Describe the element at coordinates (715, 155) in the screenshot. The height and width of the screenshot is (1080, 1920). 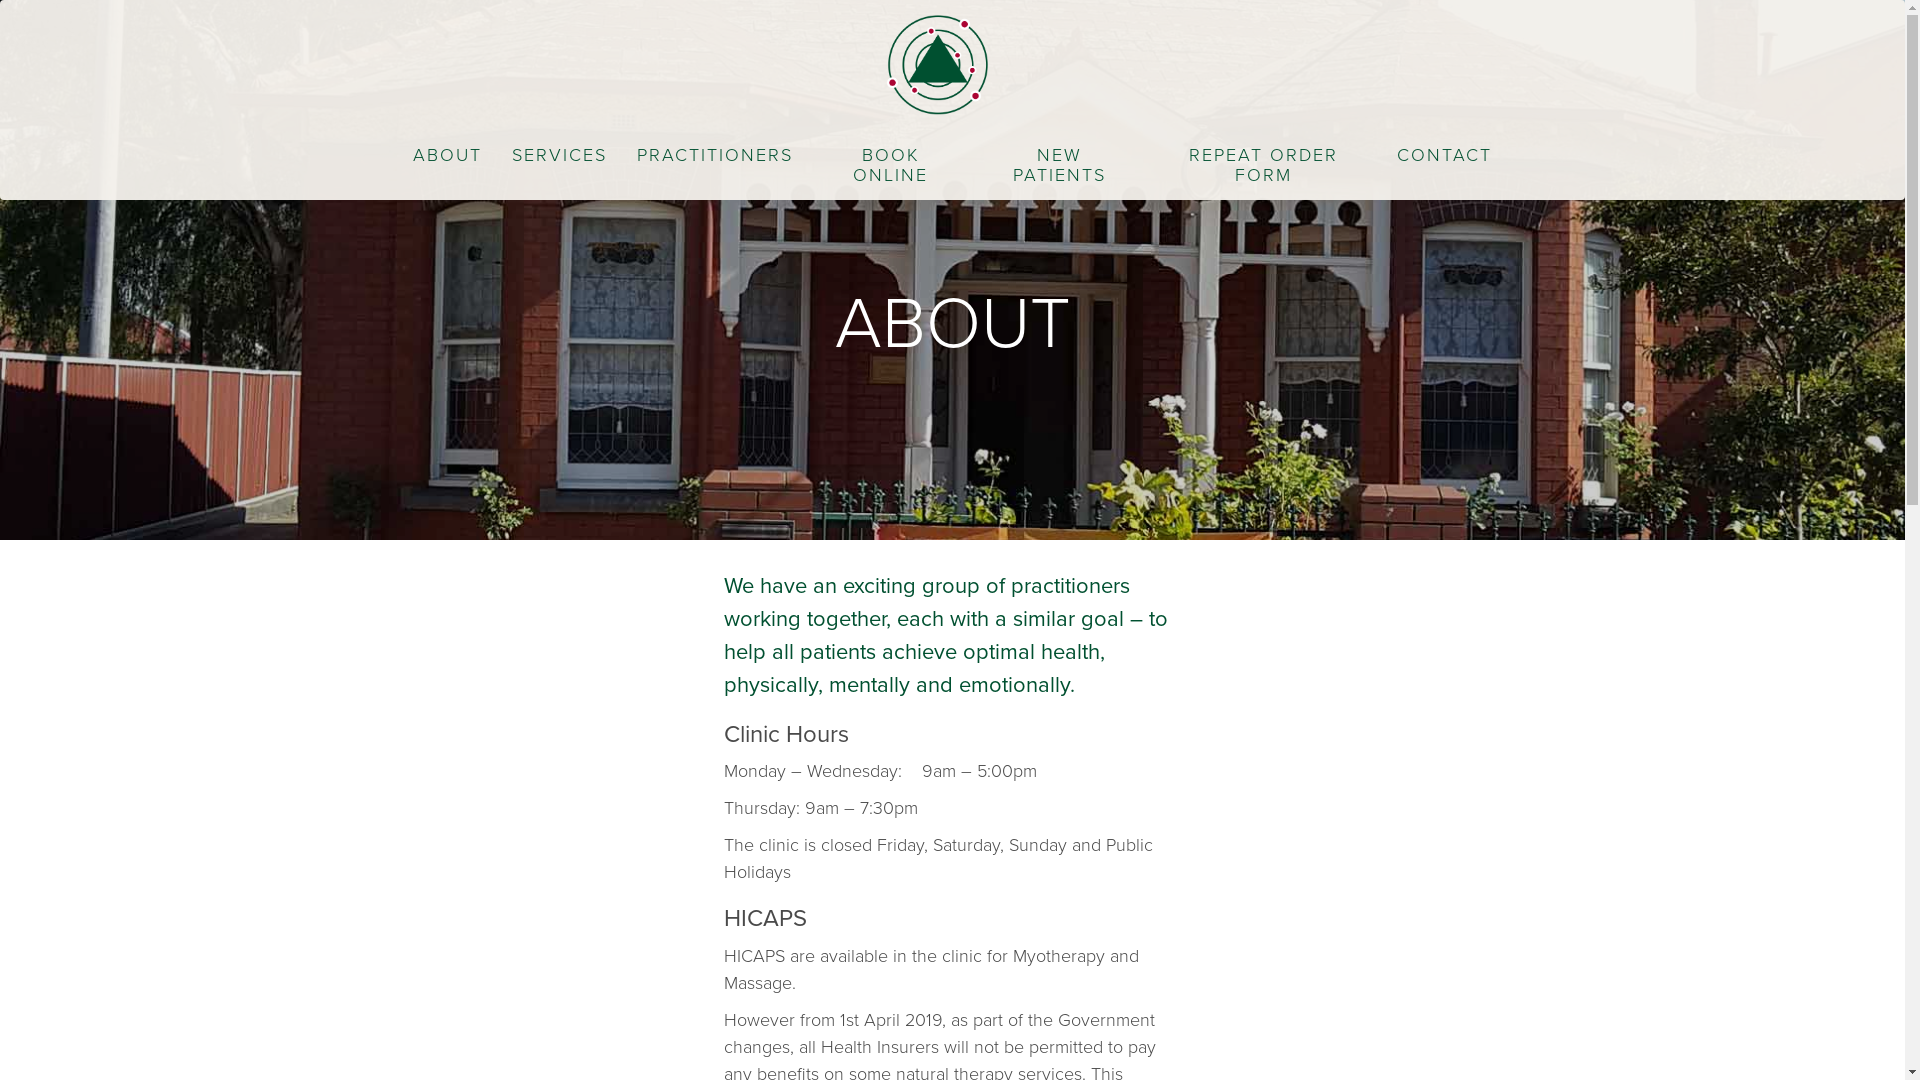
I see `PRACTITIONERS` at that location.